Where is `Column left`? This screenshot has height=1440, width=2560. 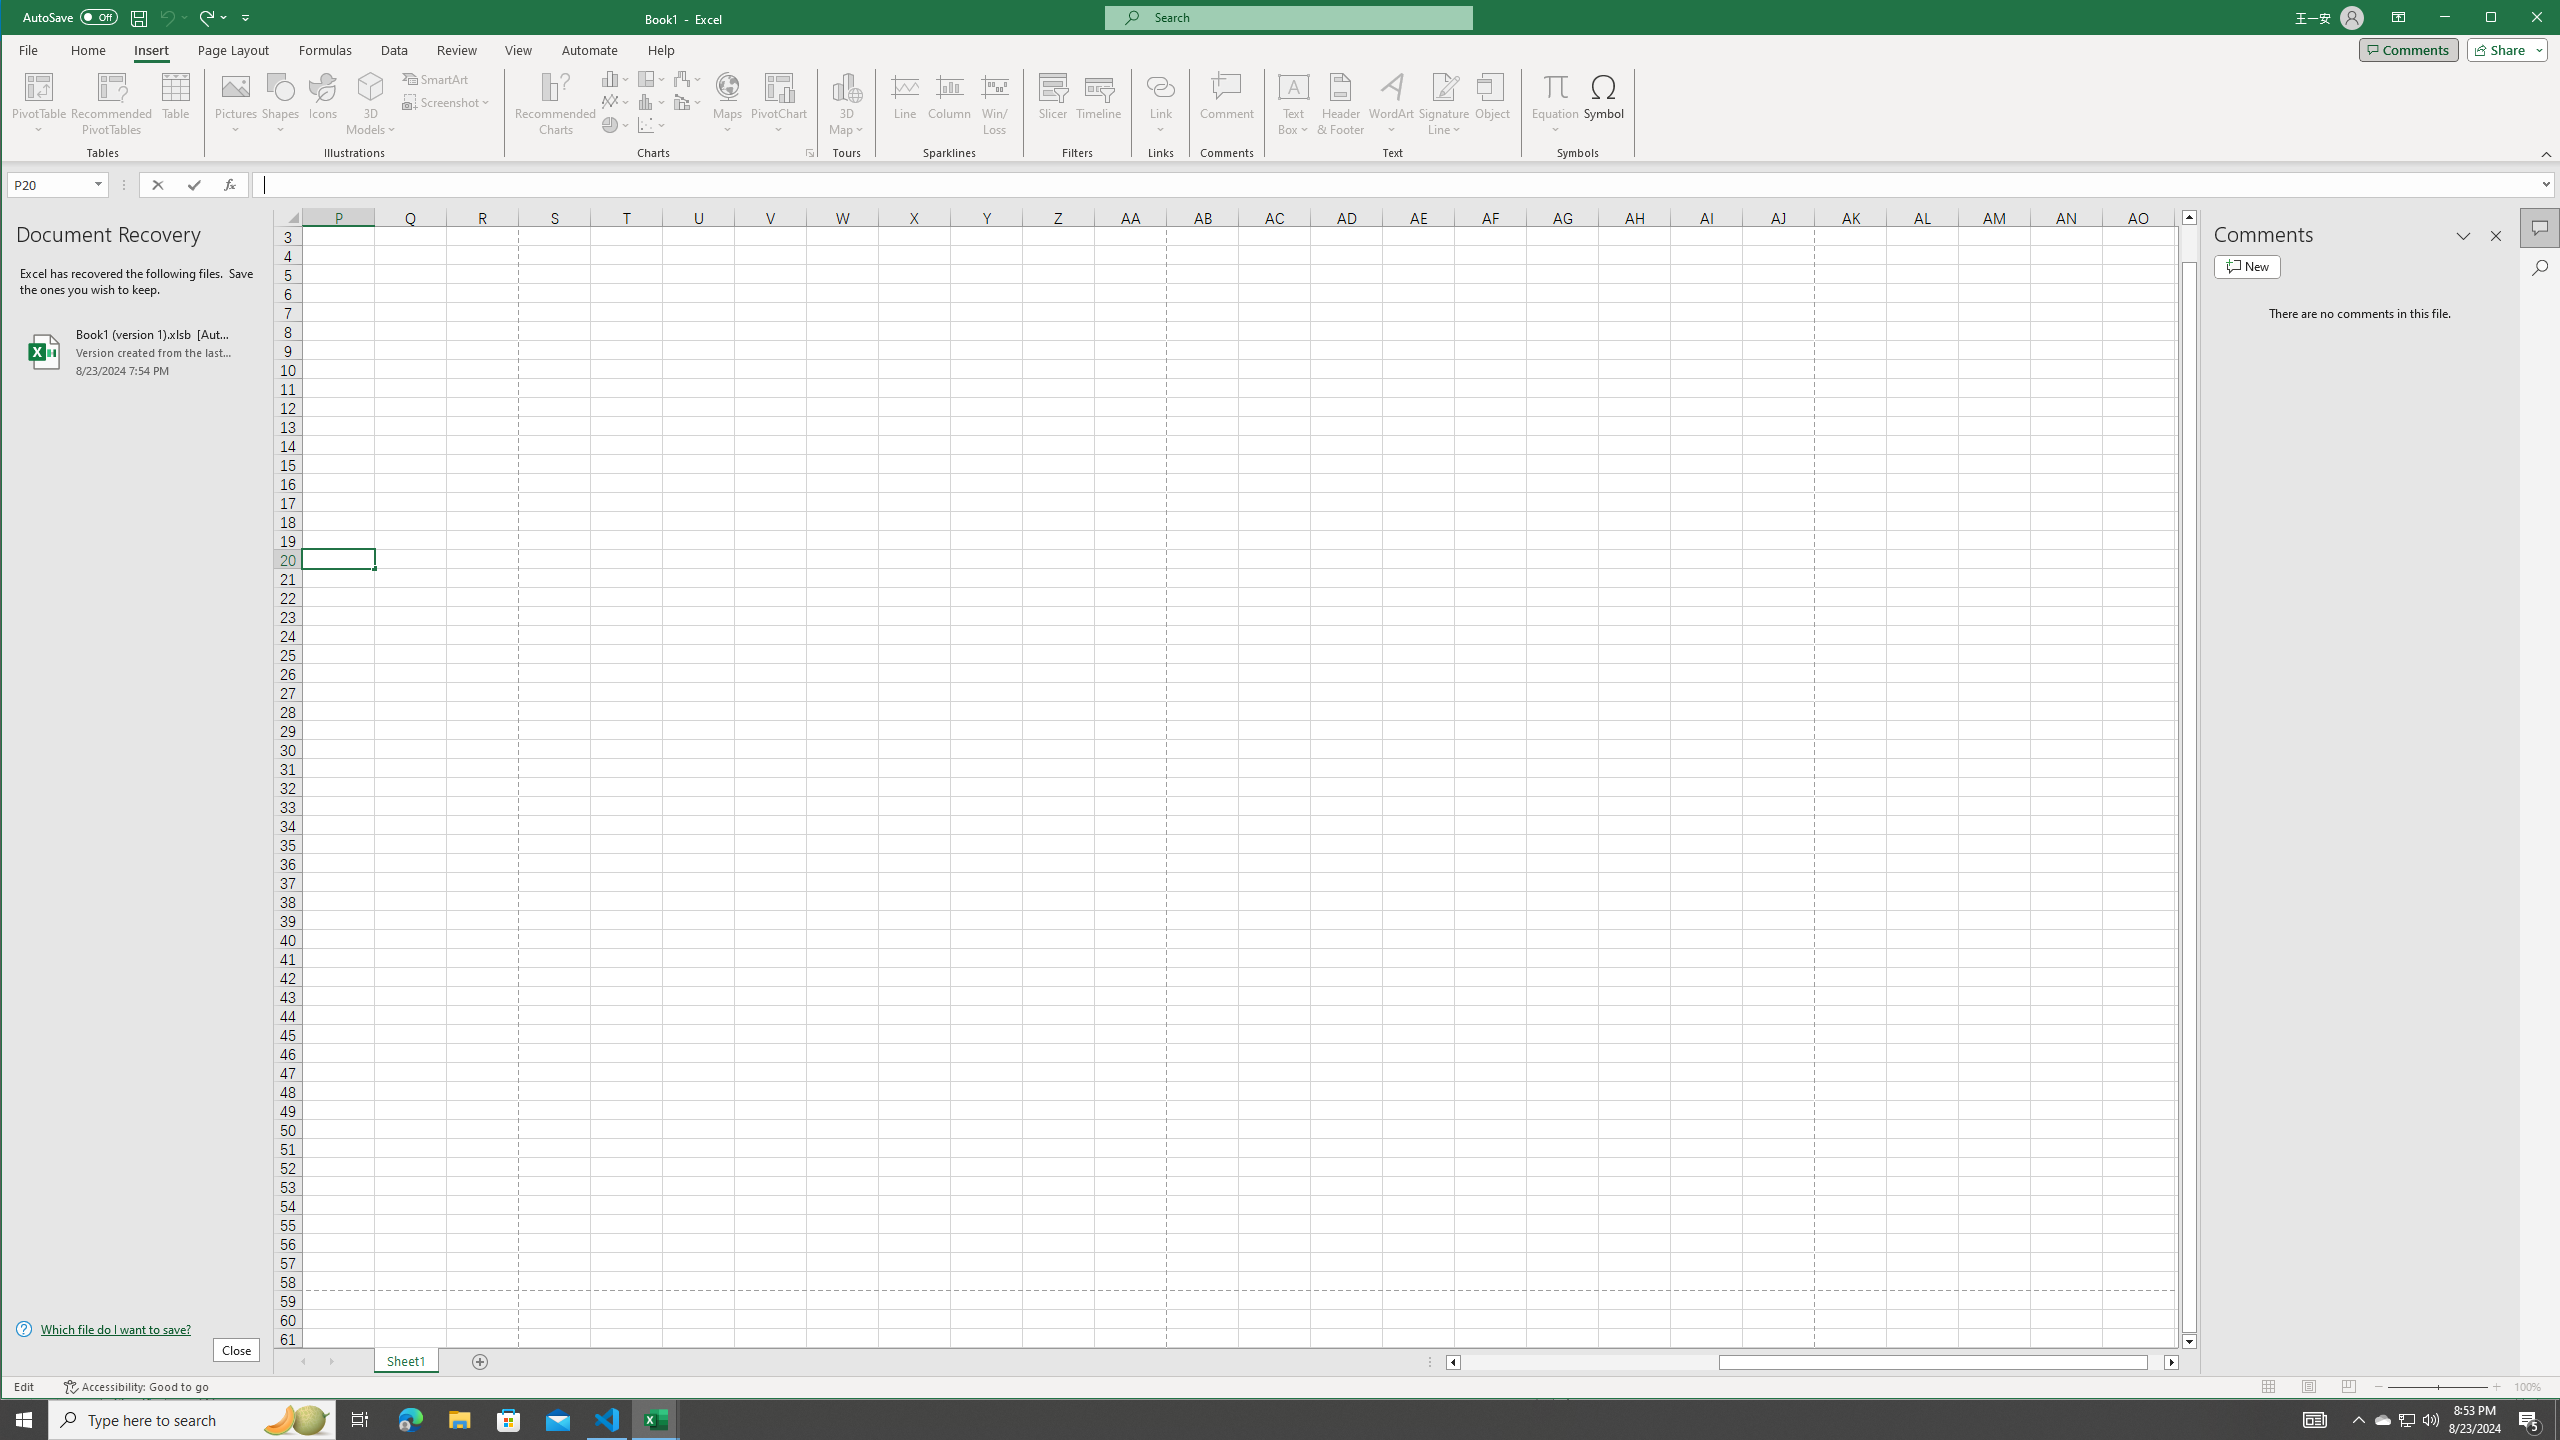
Column left is located at coordinates (1452, 1362).